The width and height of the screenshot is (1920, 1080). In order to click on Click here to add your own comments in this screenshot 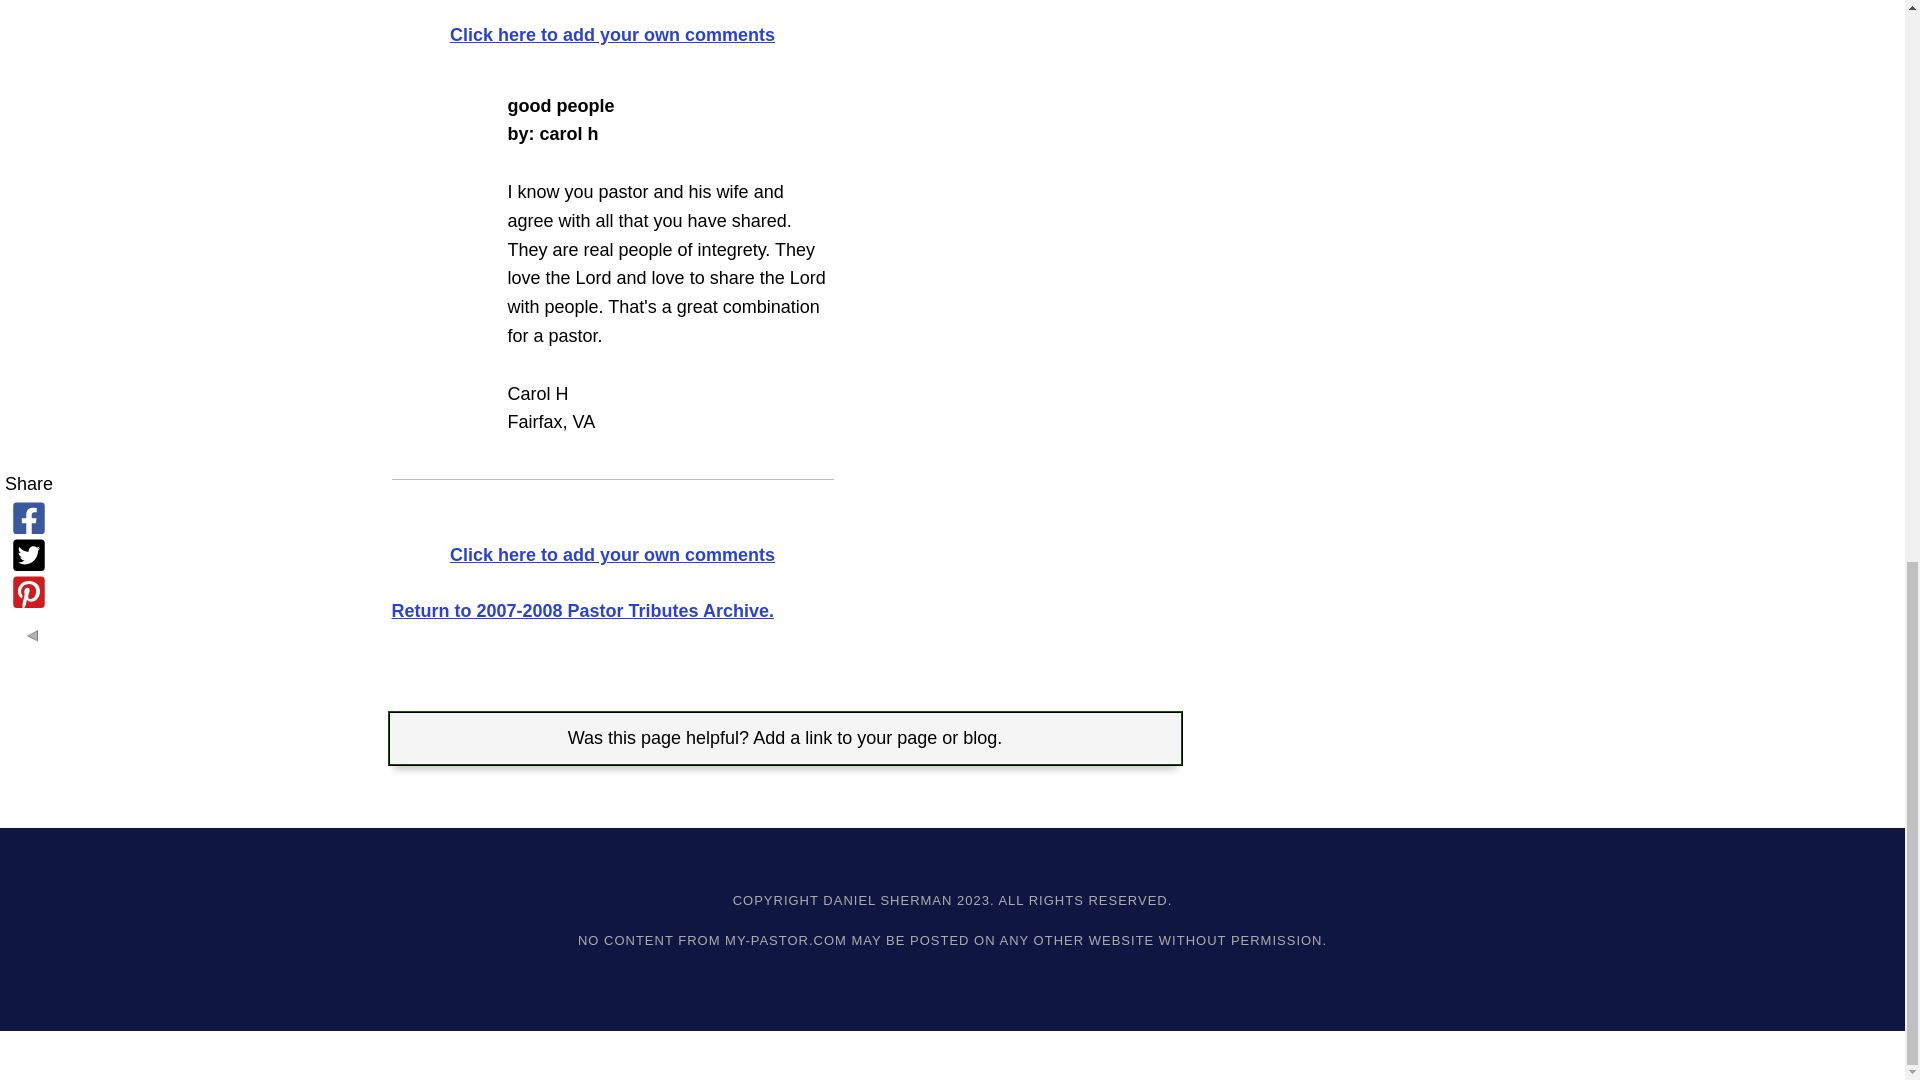, I will do `click(612, 554)`.